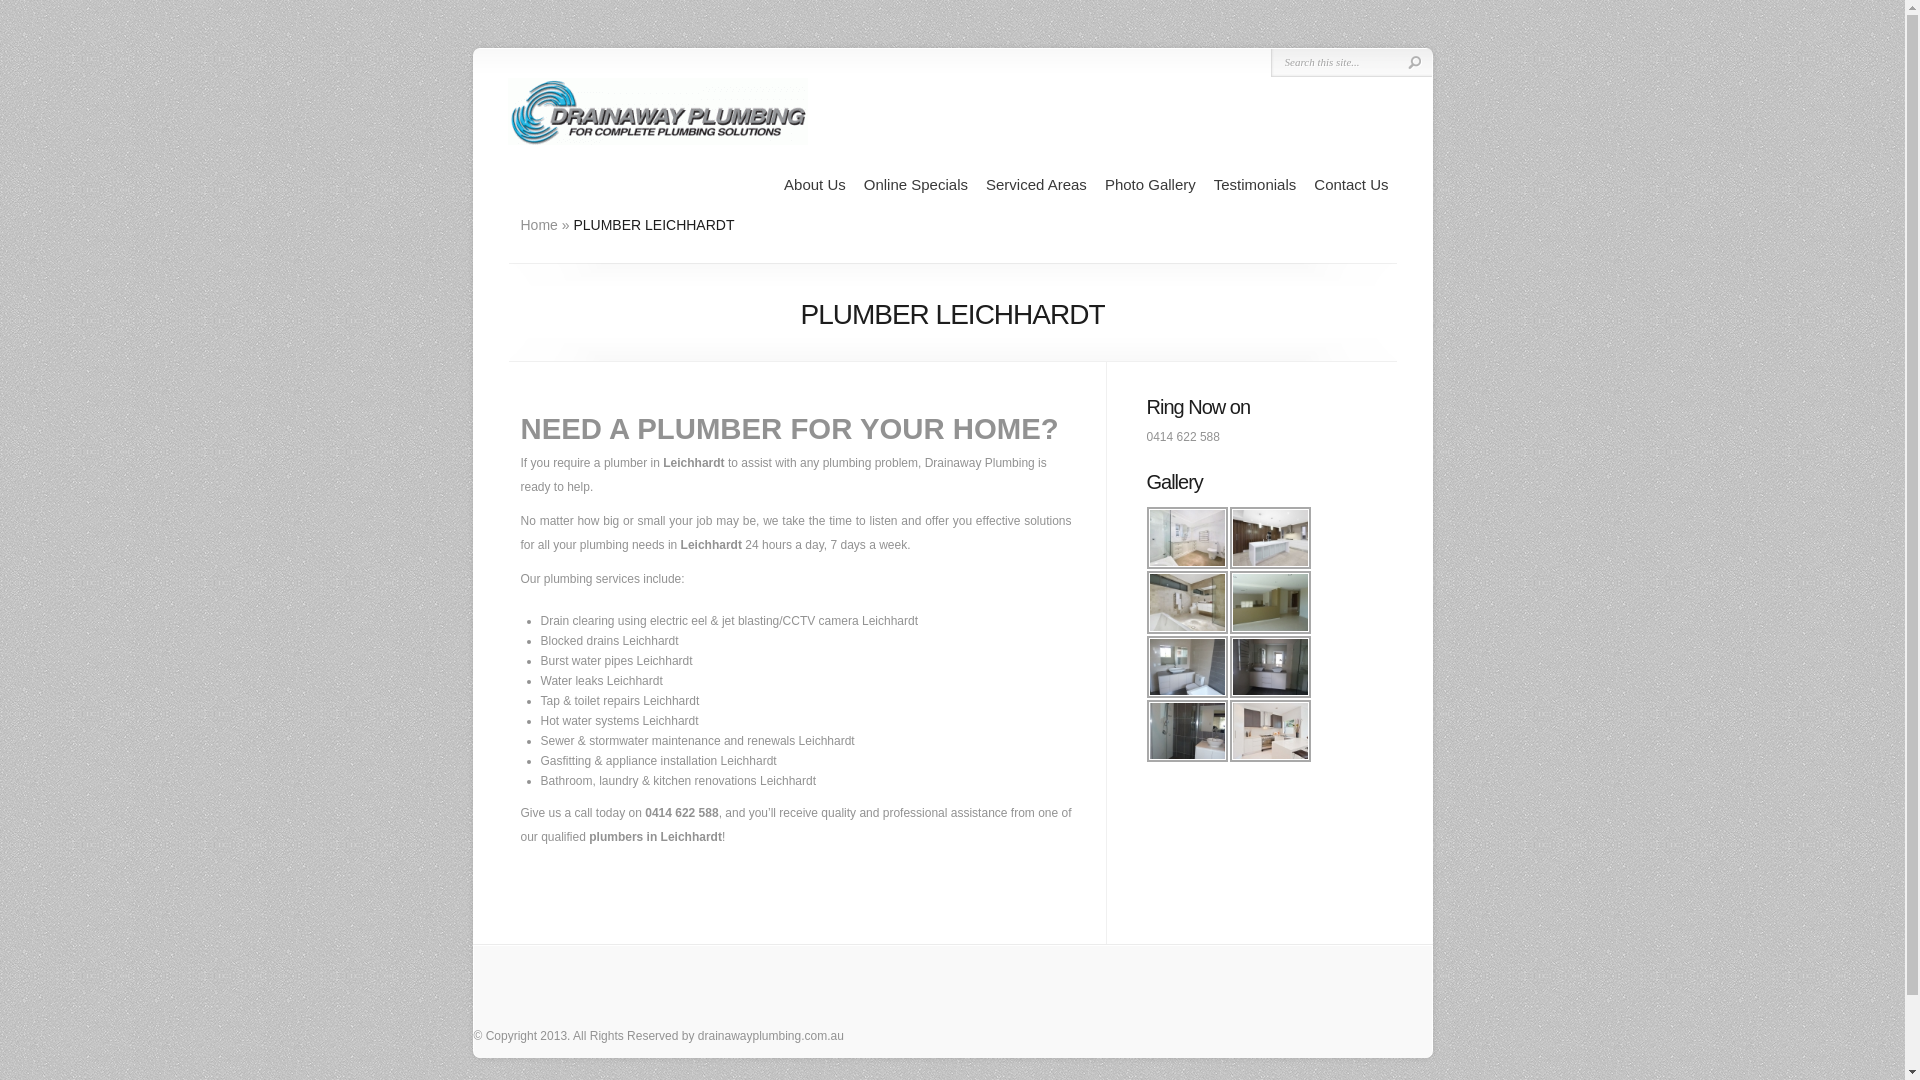 The height and width of the screenshot is (1080, 1920). What do you see at coordinates (1351, 185) in the screenshot?
I see `Contact Us` at bounding box center [1351, 185].